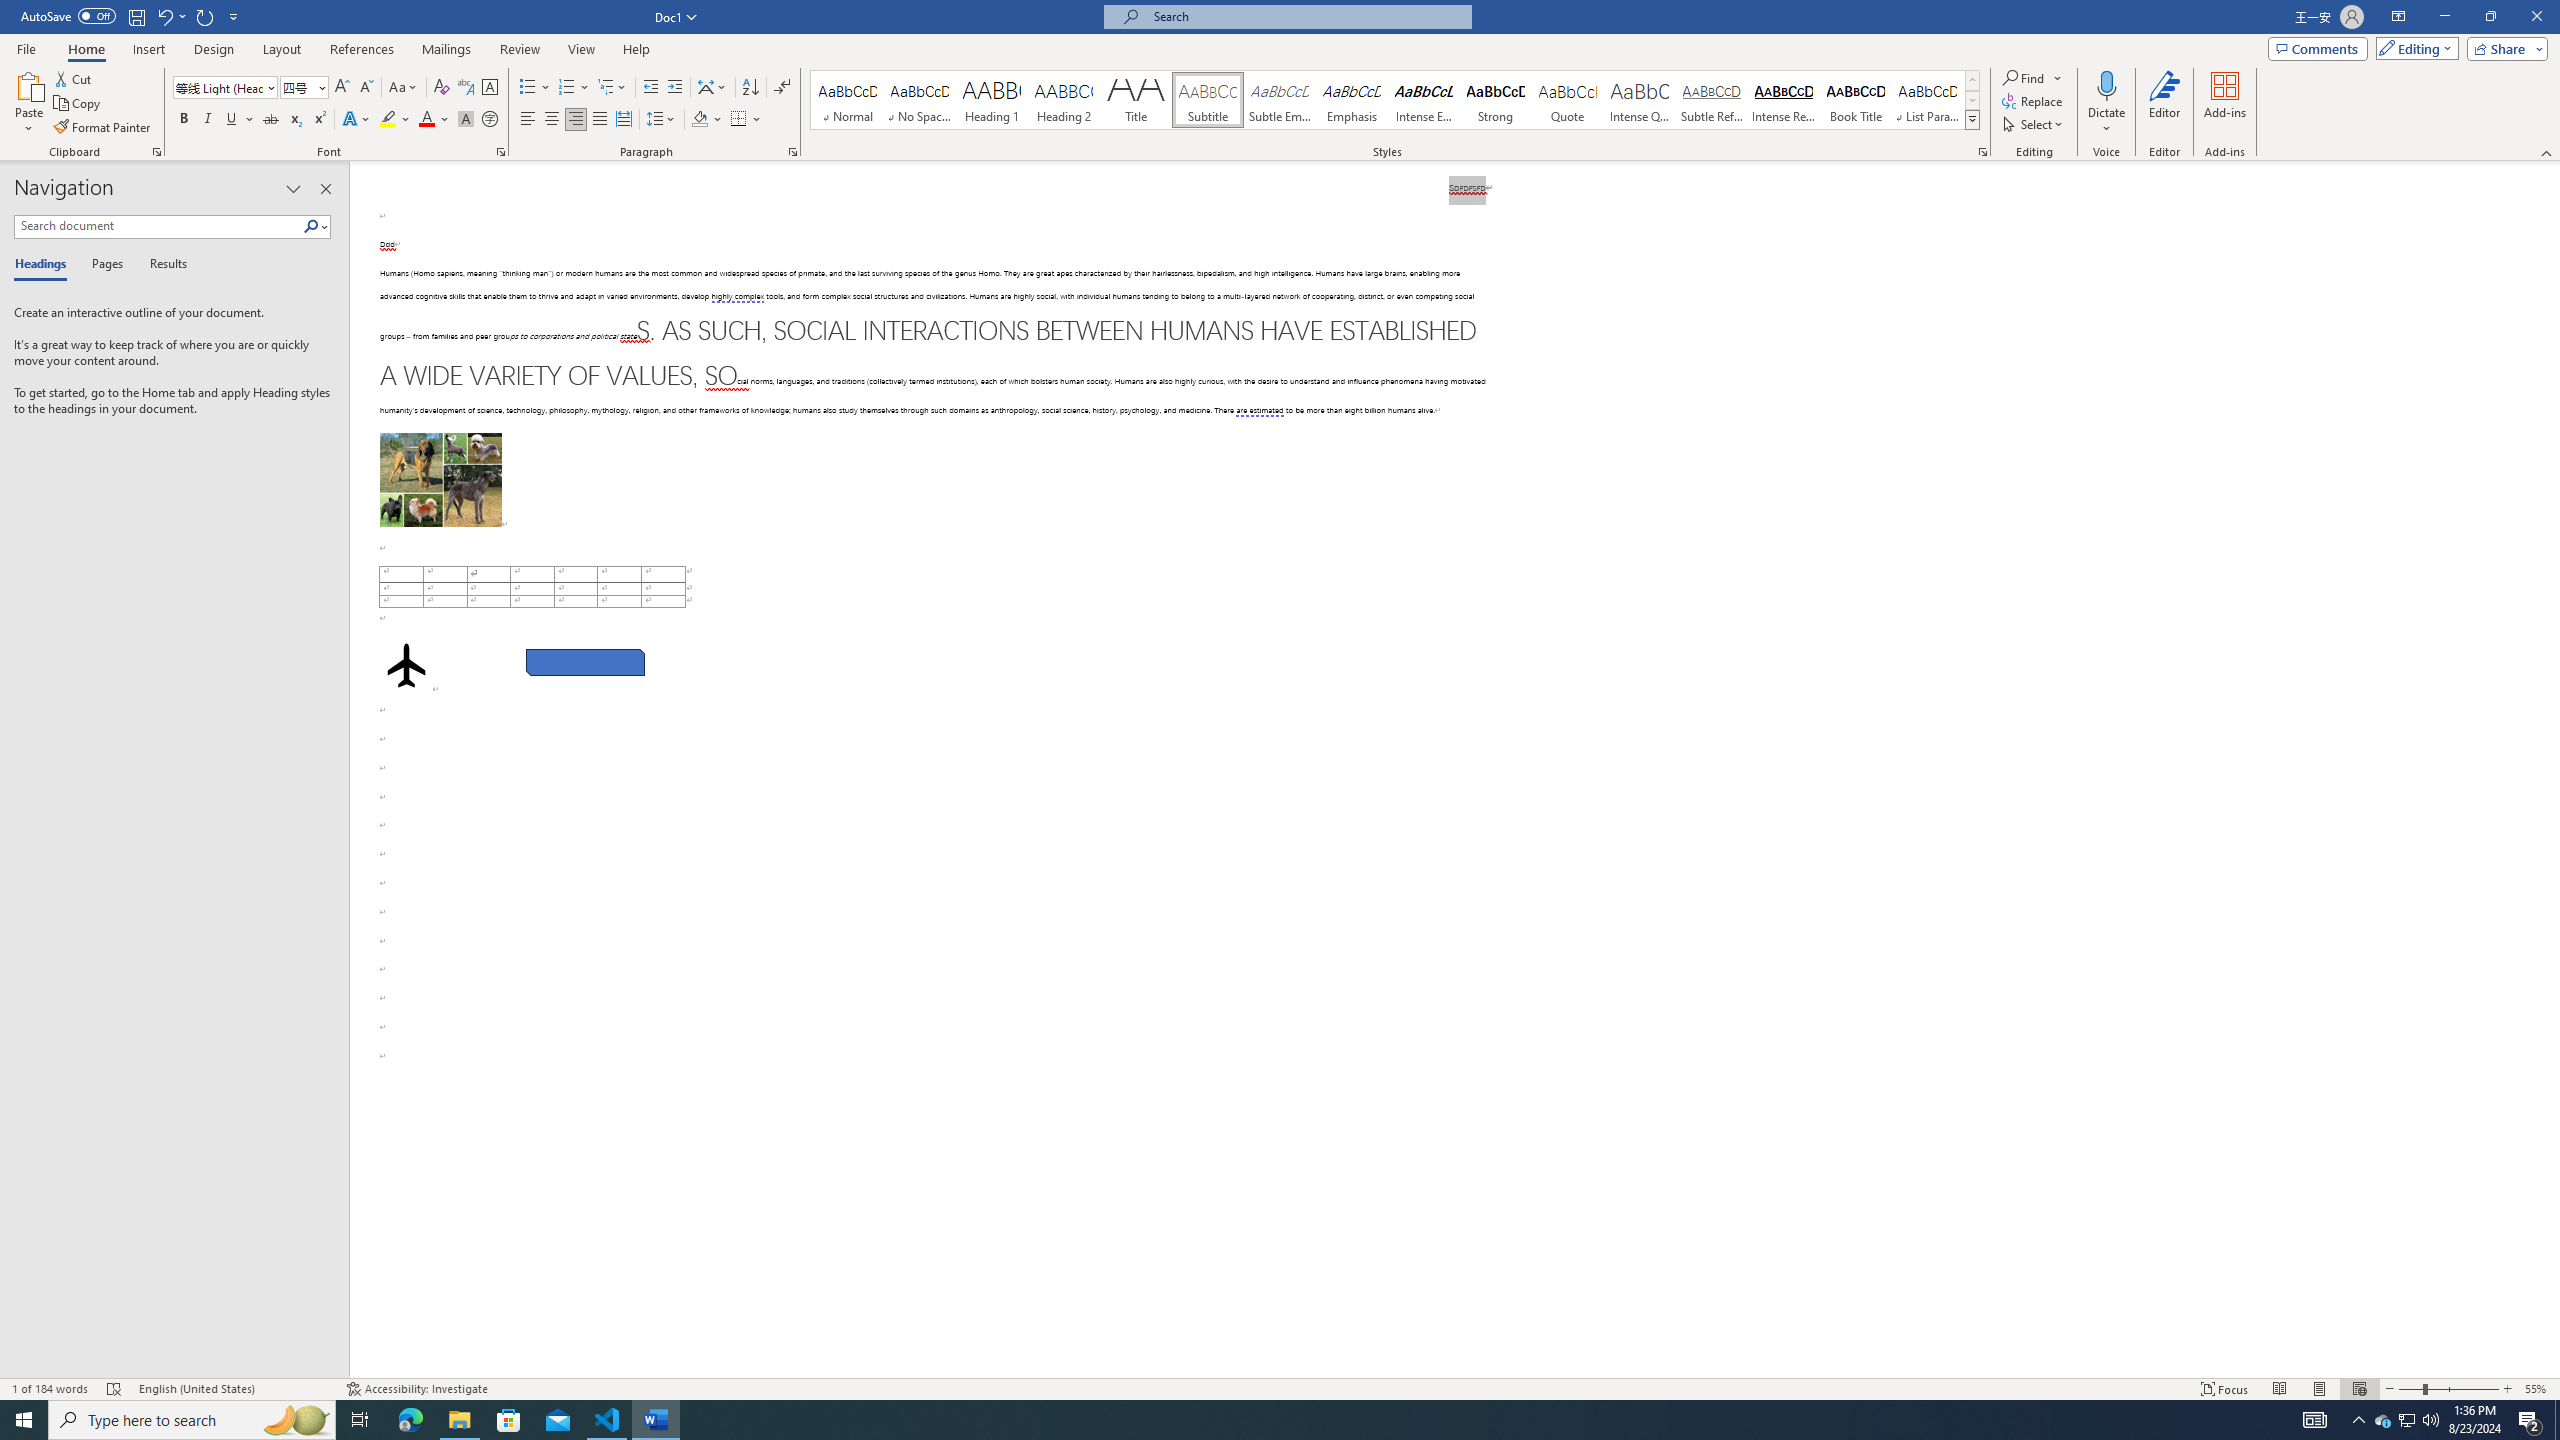 Image resolution: width=2560 pixels, height=1440 pixels. I want to click on Close, so click(2536, 17).